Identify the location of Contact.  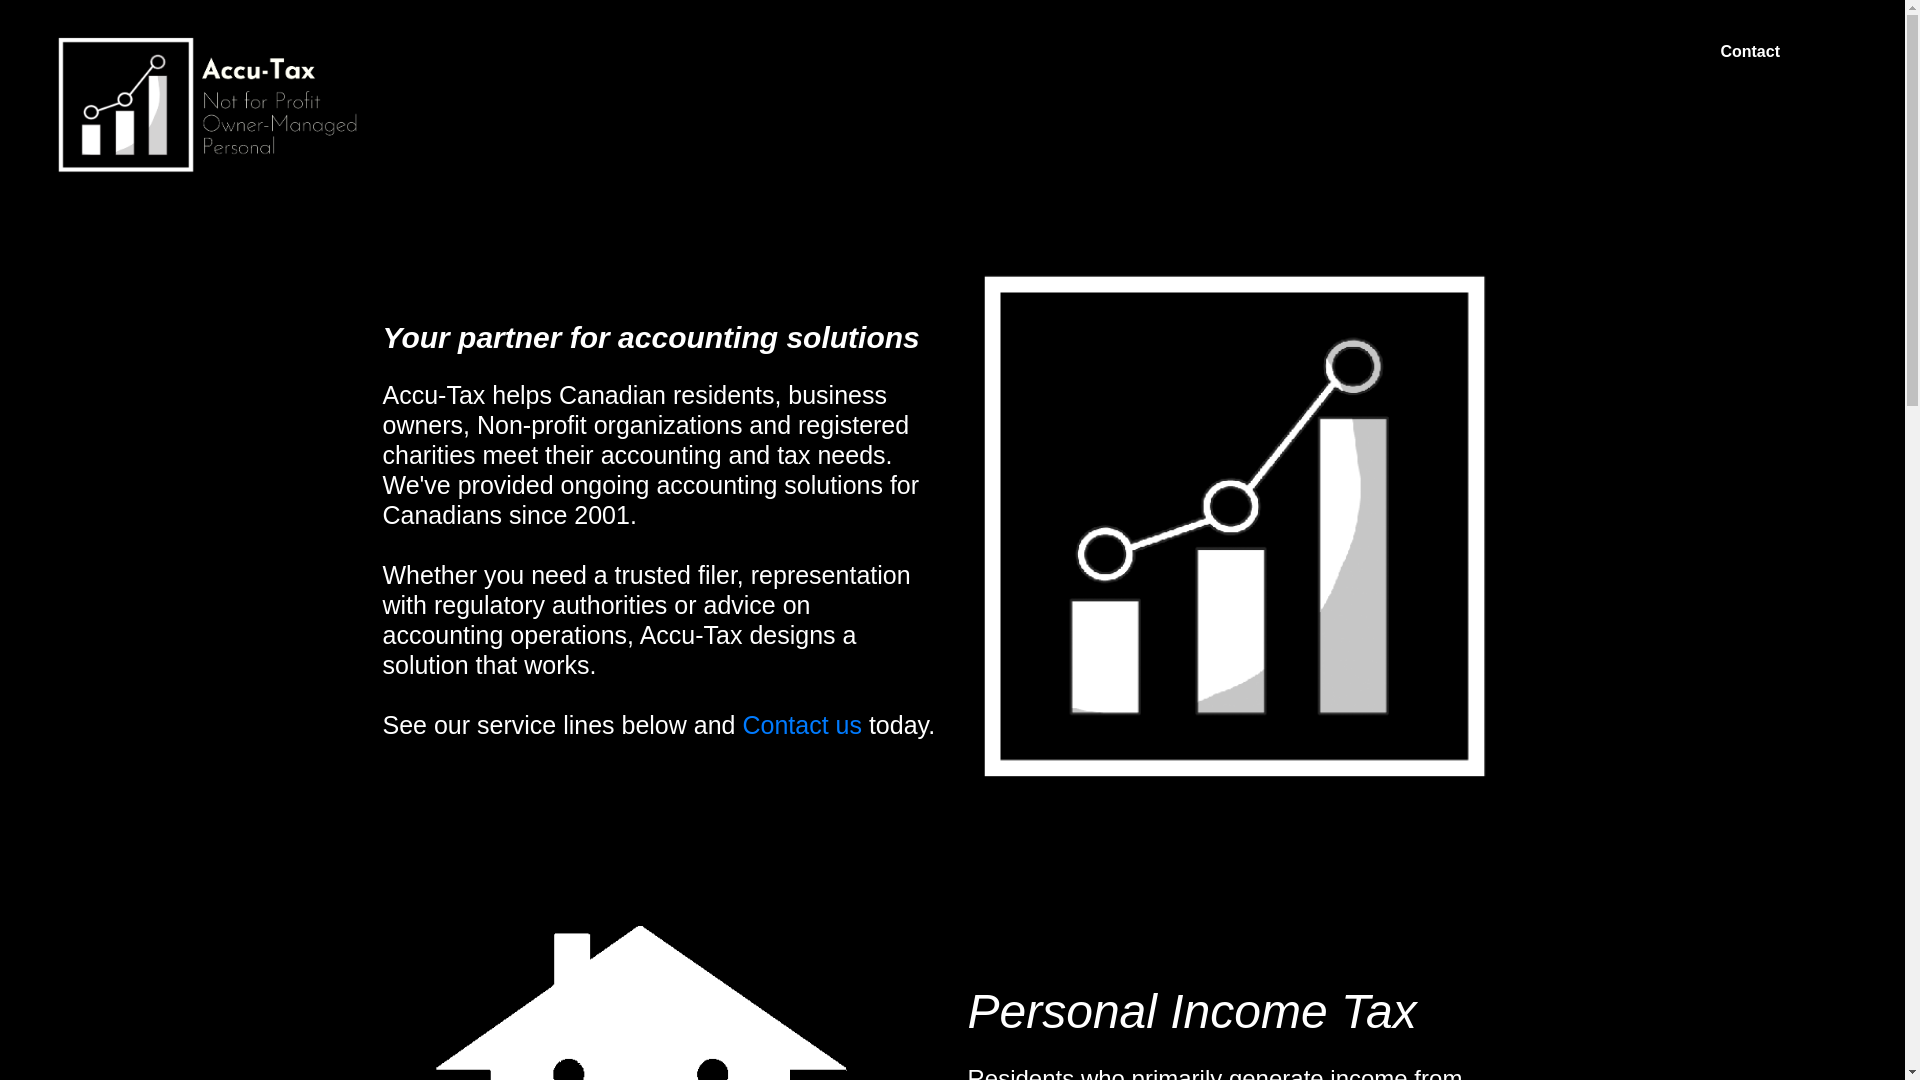
(1750, 52).